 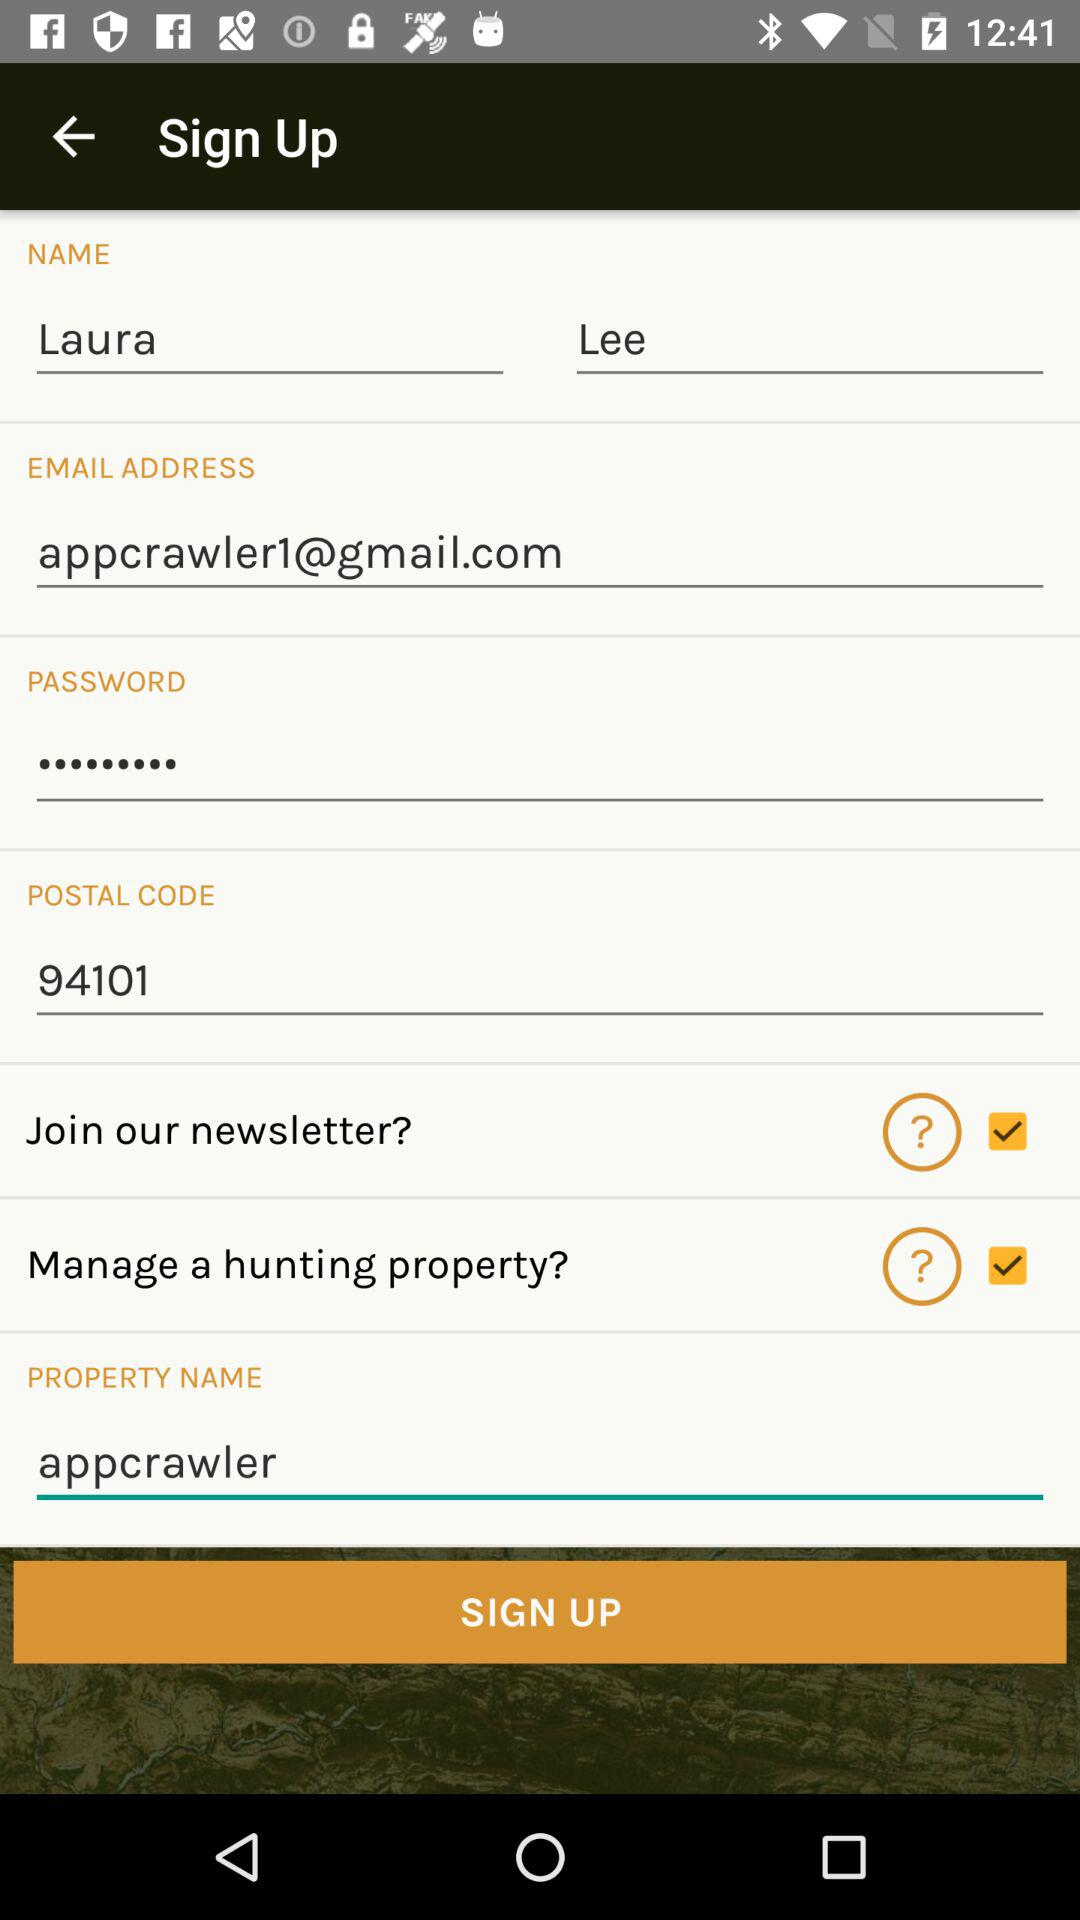 What do you see at coordinates (540, 1463) in the screenshot?
I see `turn off the icon below the property name icon` at bounding box center [540, 1463].